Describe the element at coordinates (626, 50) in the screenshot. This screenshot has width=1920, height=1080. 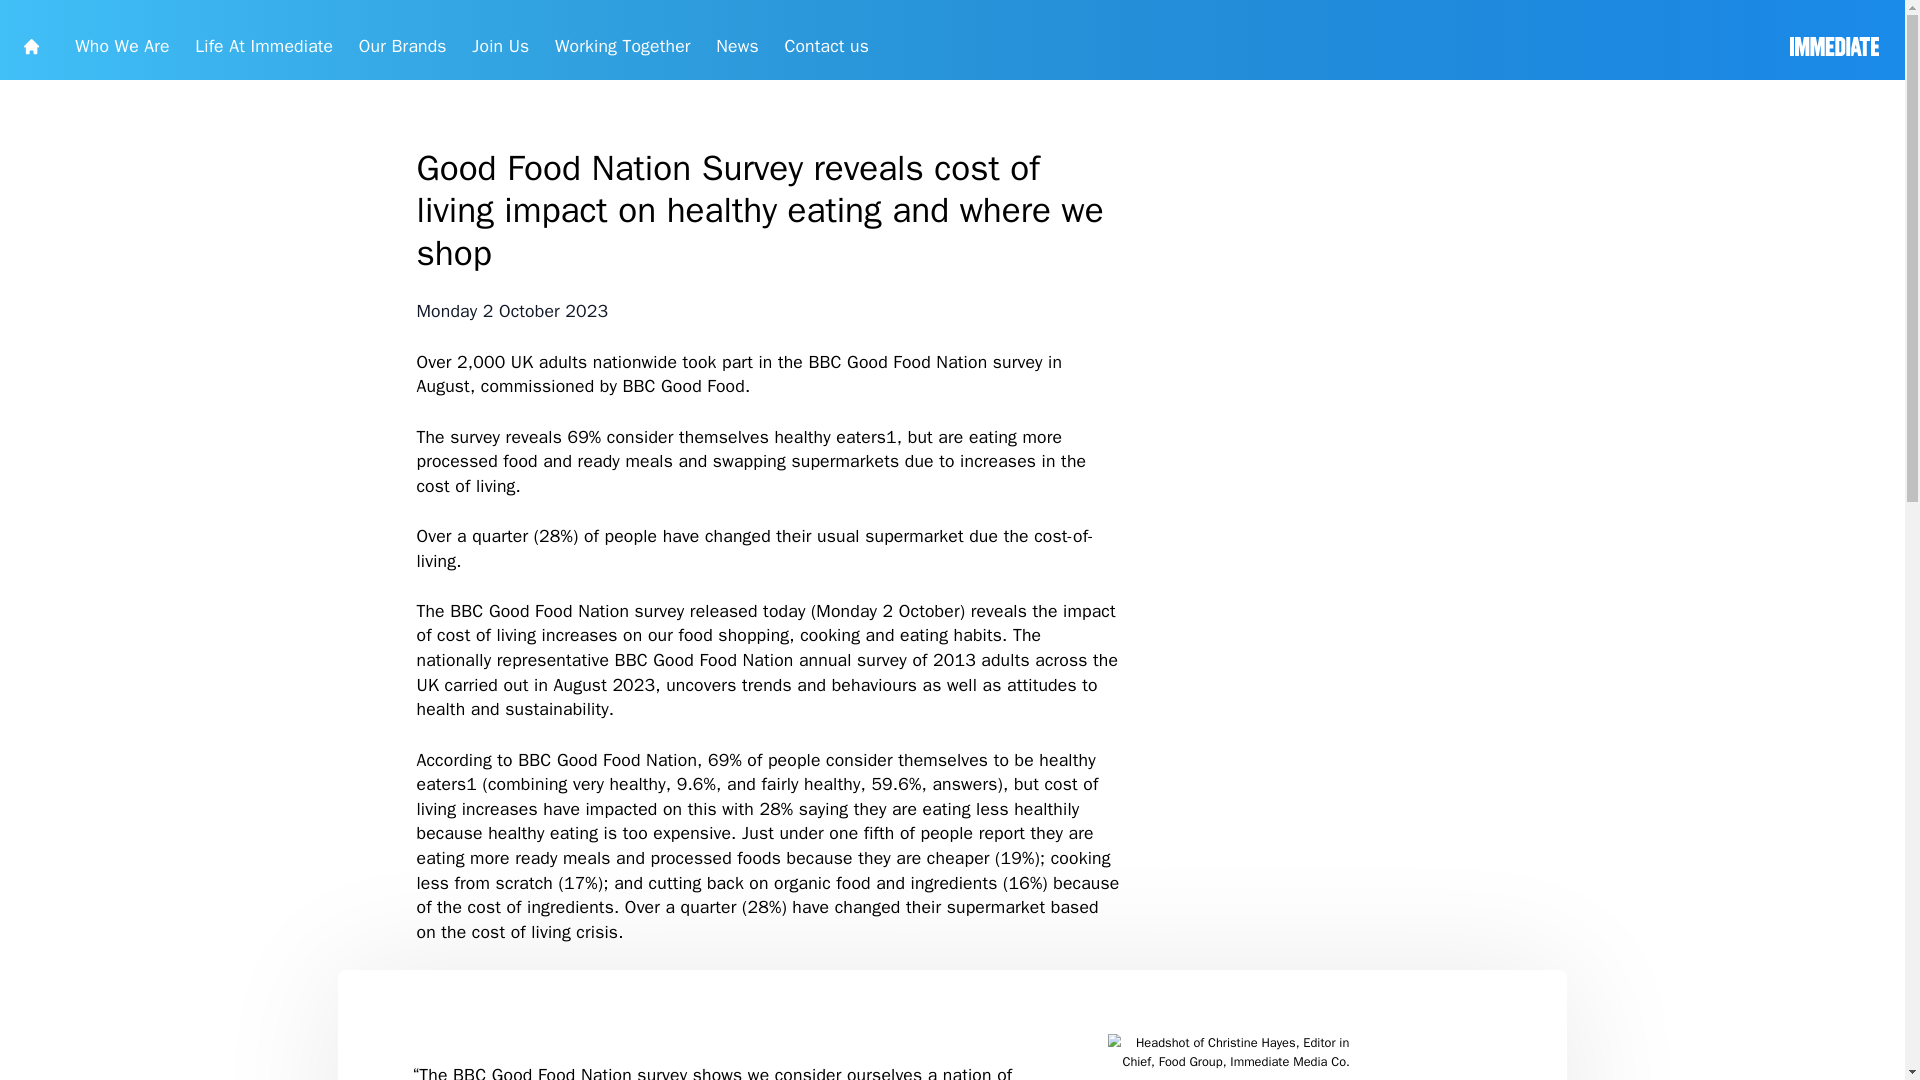
I see `Join Us` at that location.